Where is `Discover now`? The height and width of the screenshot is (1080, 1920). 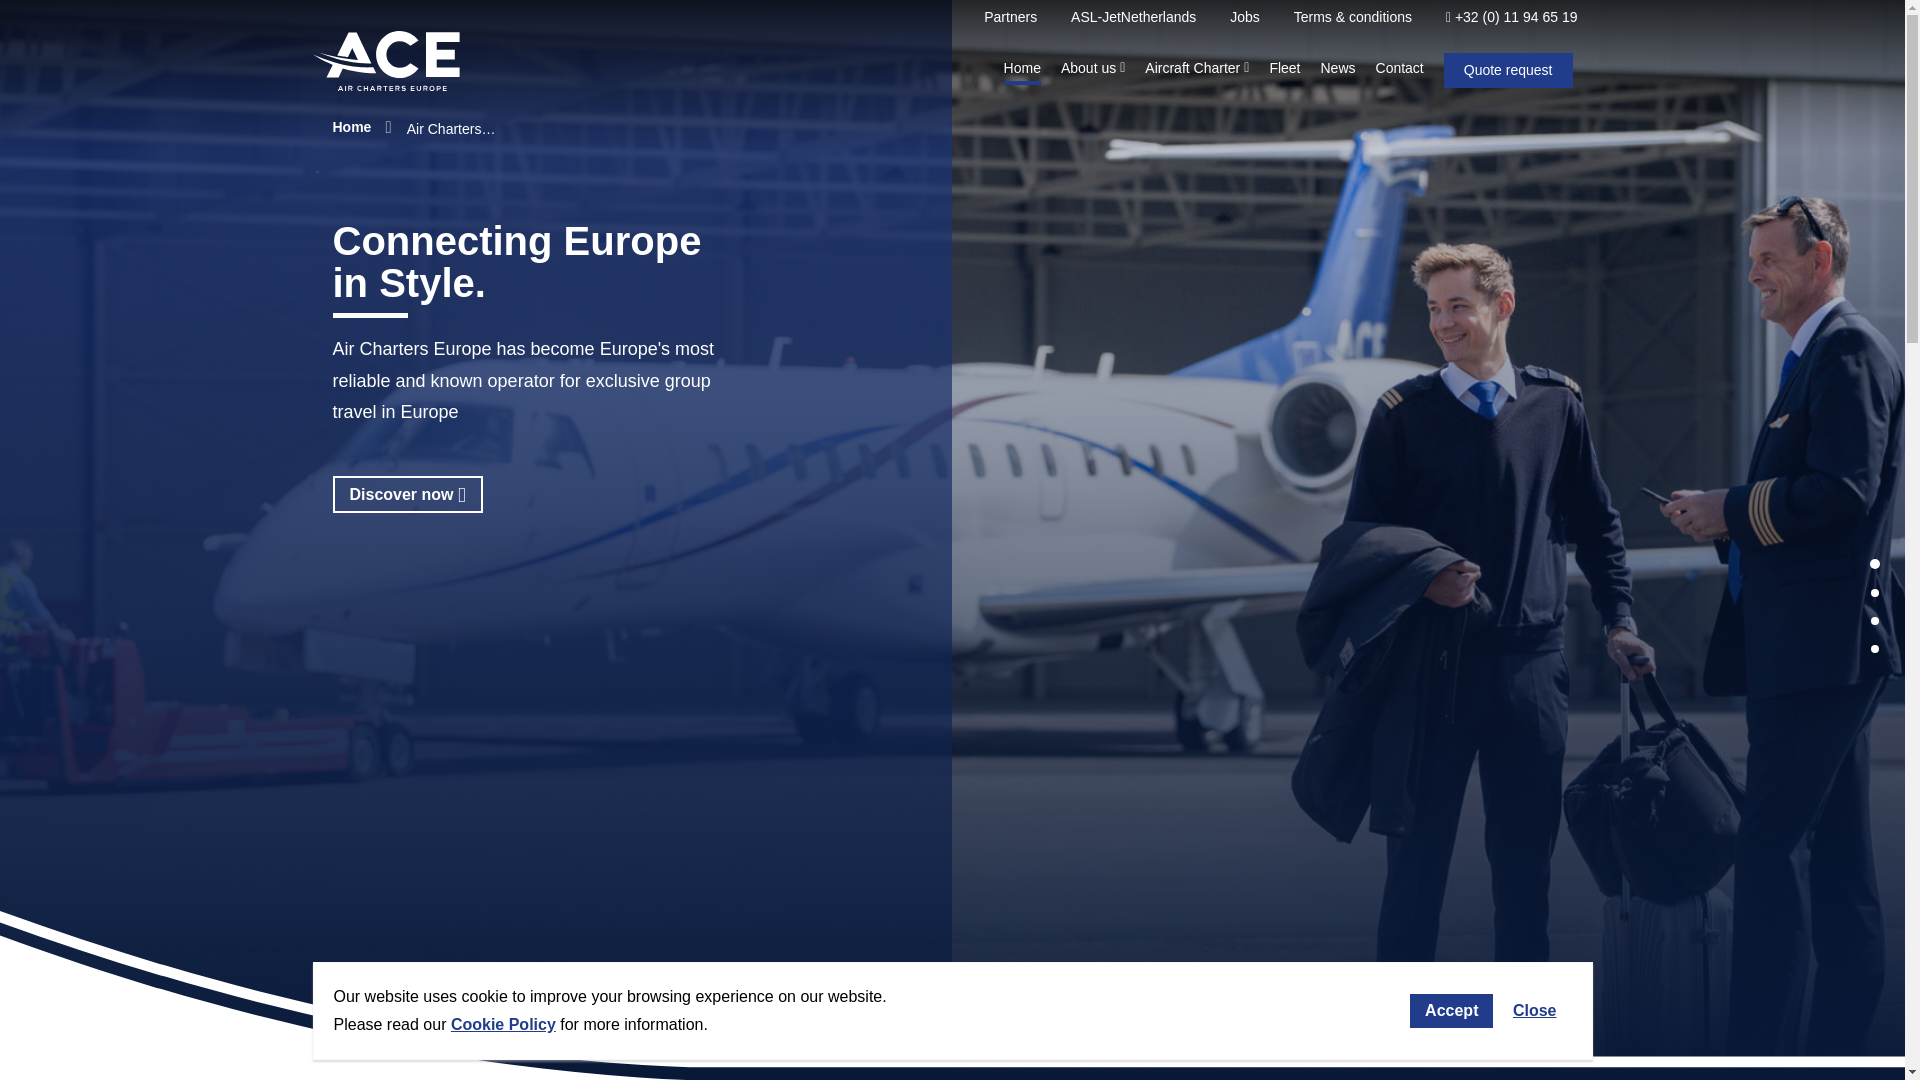 Discover now is located at coordinates (406, 494).